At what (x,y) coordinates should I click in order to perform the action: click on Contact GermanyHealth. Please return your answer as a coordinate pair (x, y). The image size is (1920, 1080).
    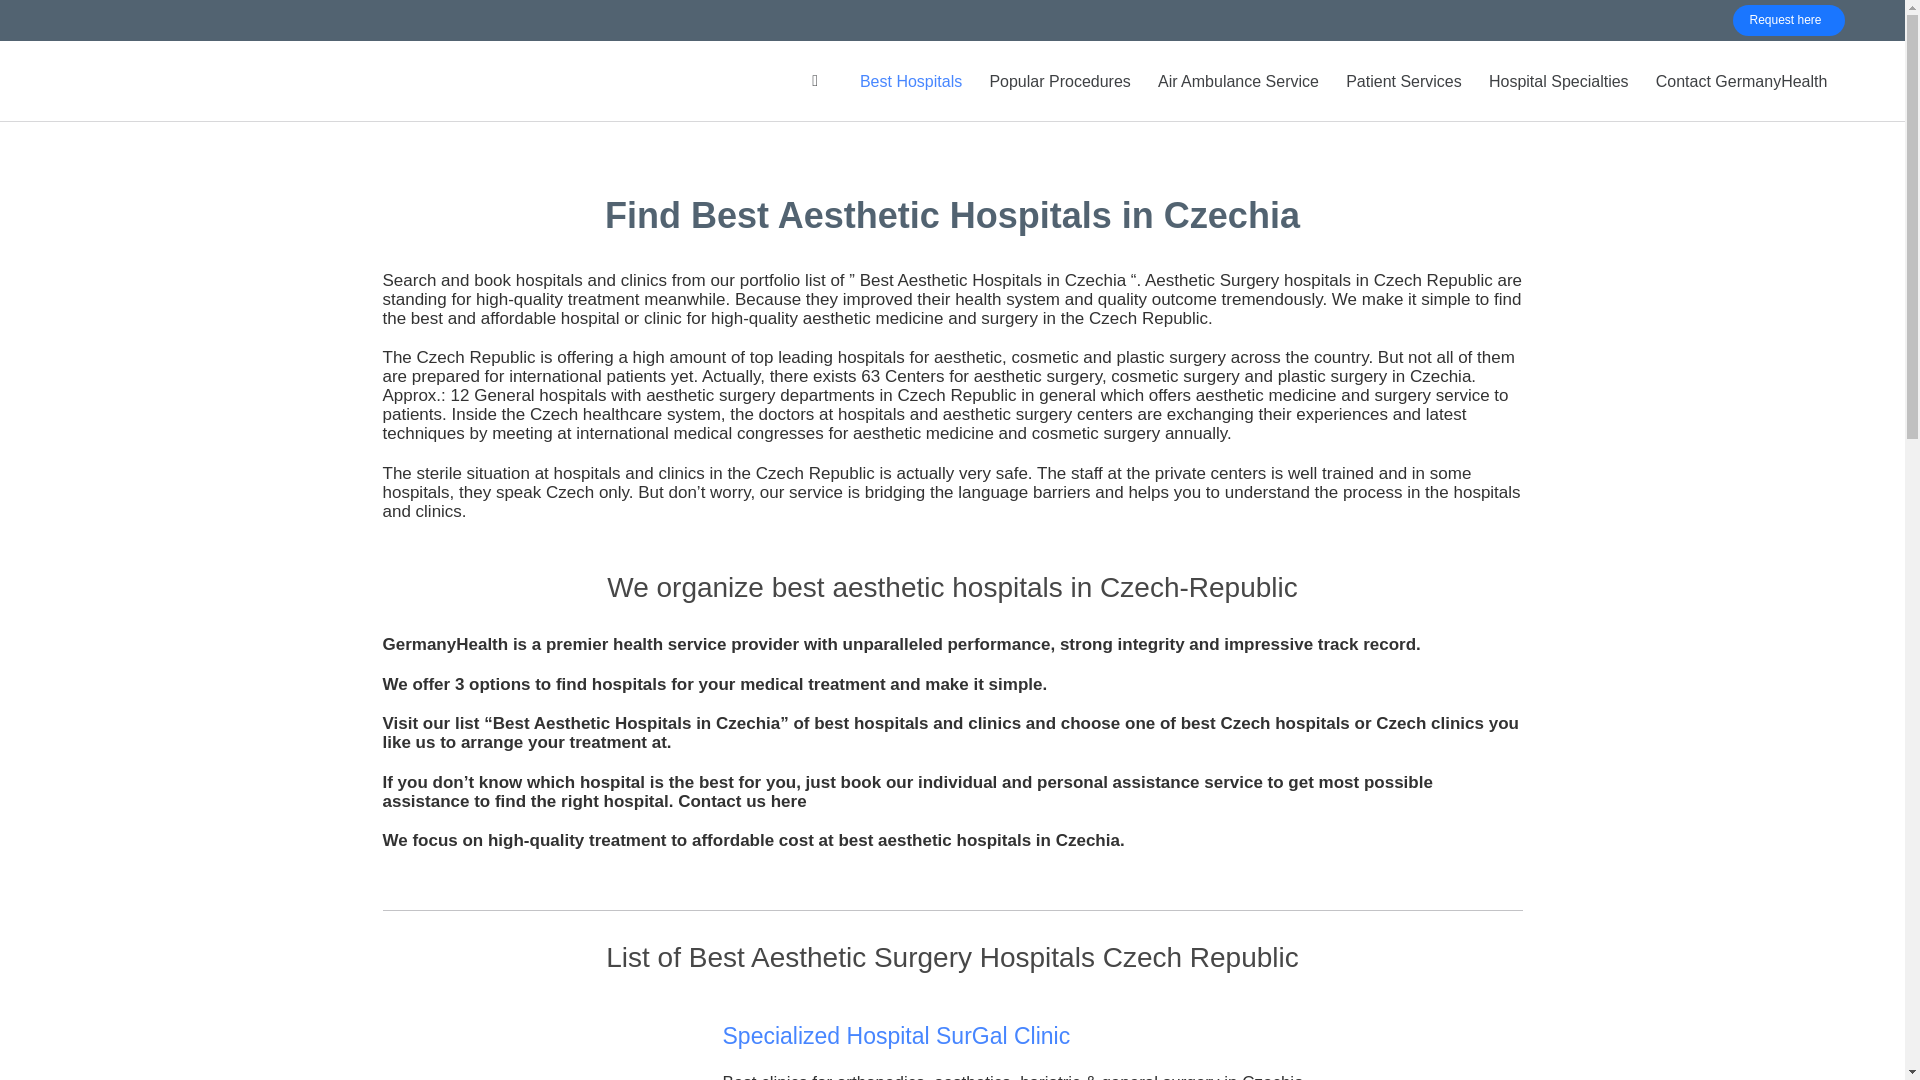
    Looking at the image, I should click on (1741, 83).